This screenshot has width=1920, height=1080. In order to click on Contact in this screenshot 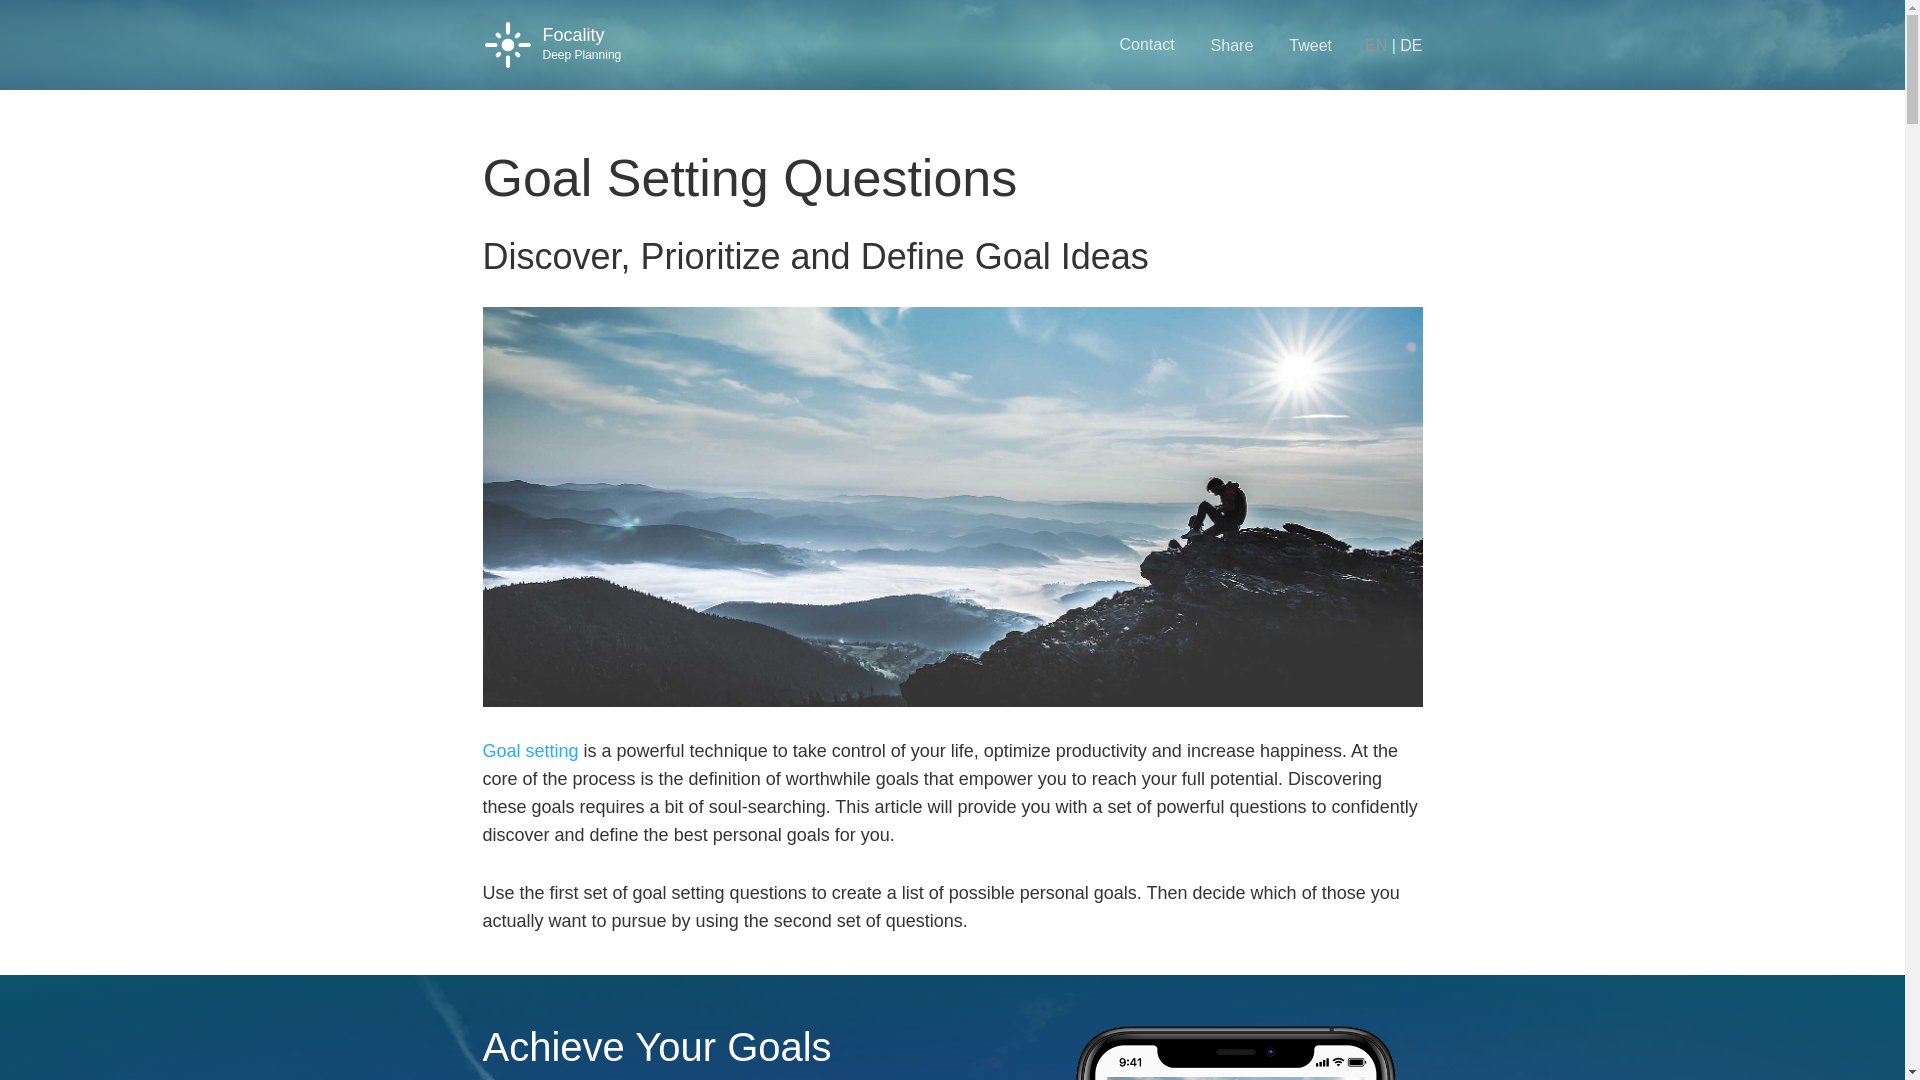, I will do `click(1146, 44)`.